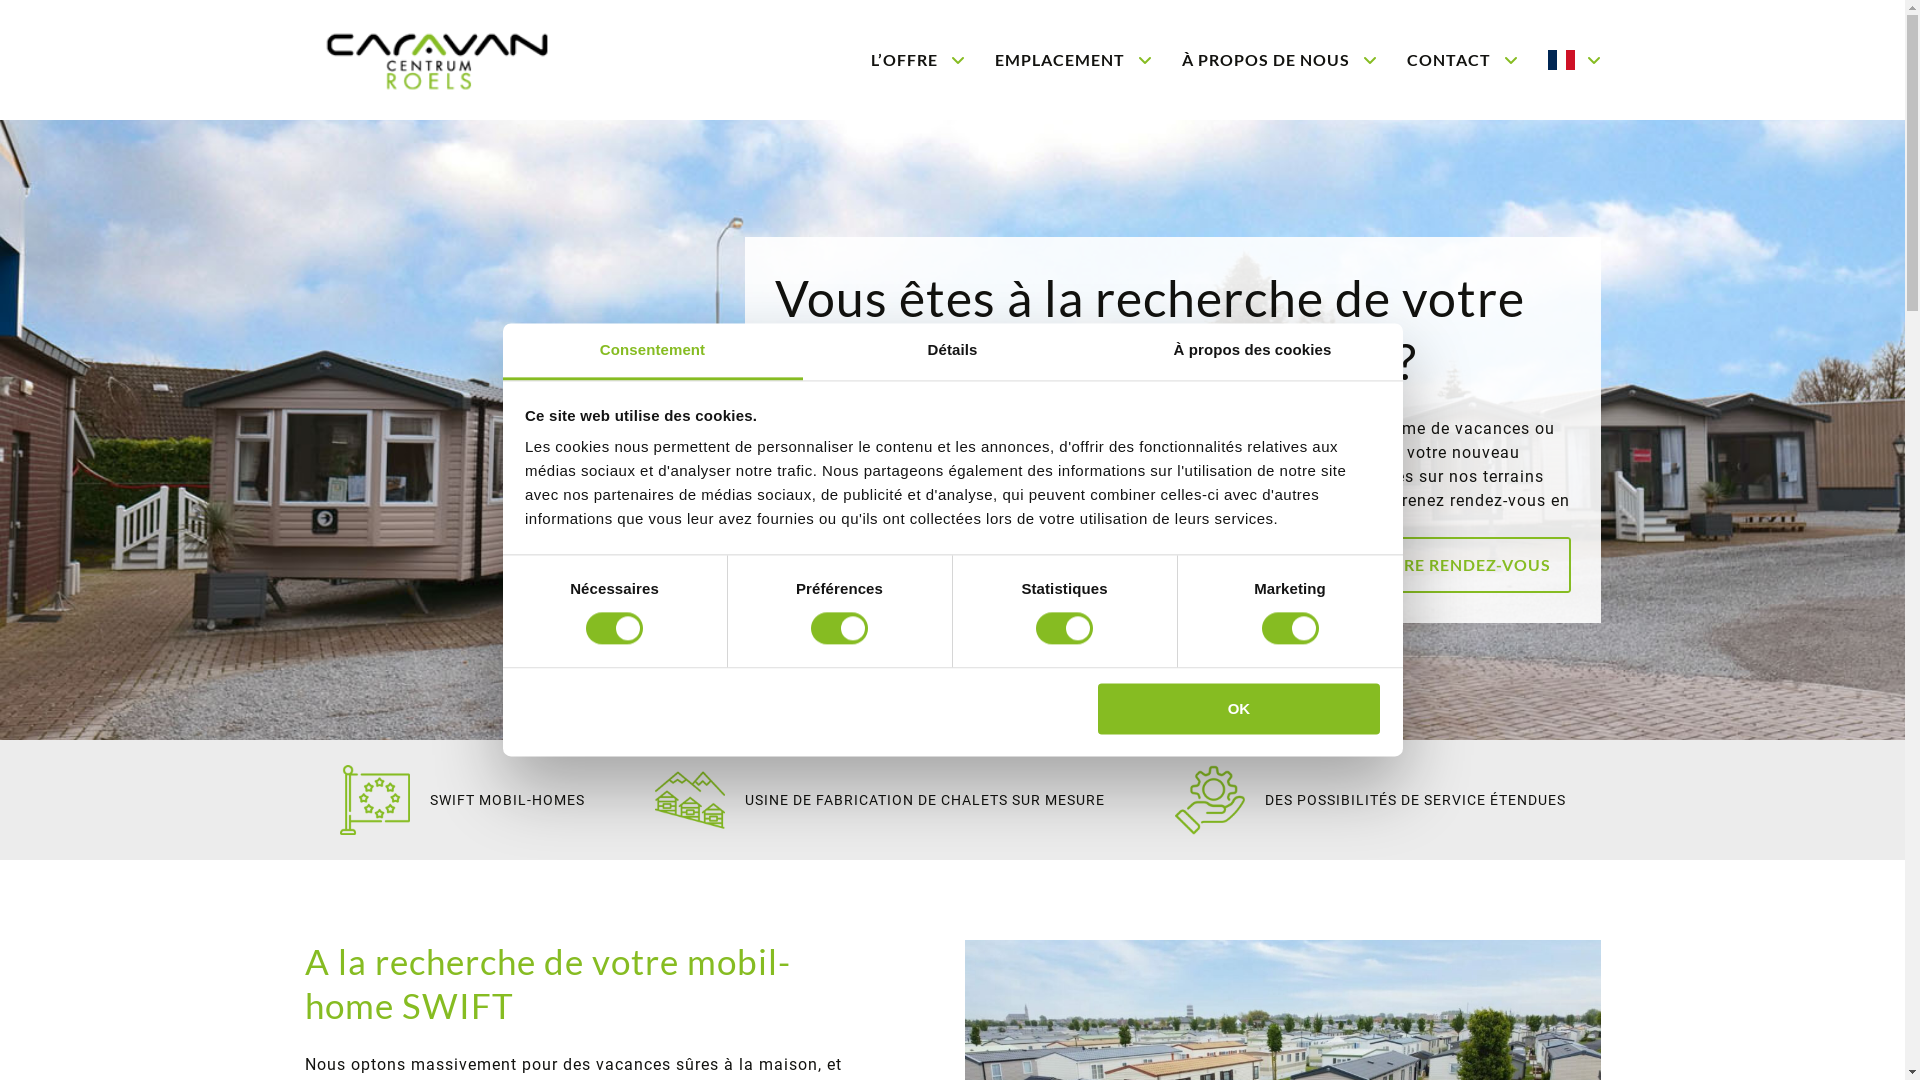  I want to click on SWIFT MOBIL-HOMES, so click(462, 800).